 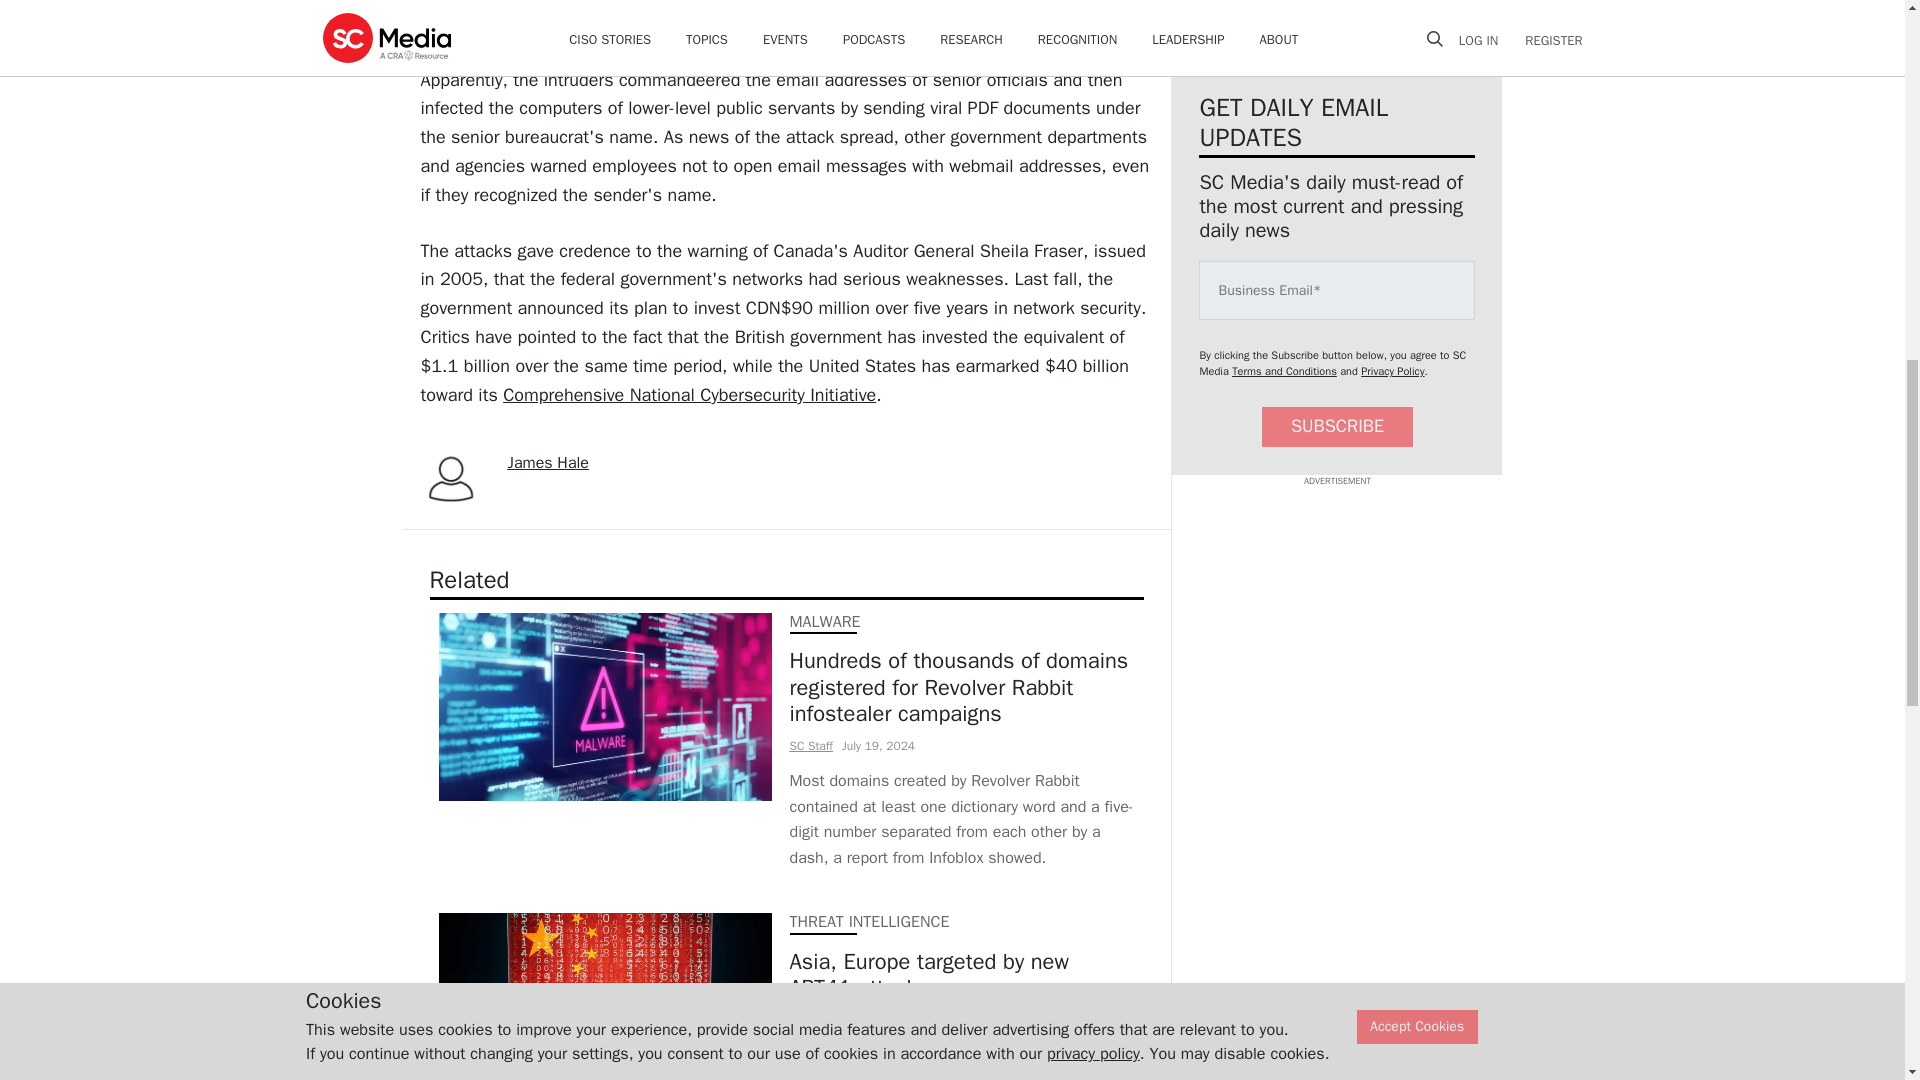 What do you see at coordinates (548, 462) in the screenshot?
I see `James Hale` at bounding box center [548, 462].